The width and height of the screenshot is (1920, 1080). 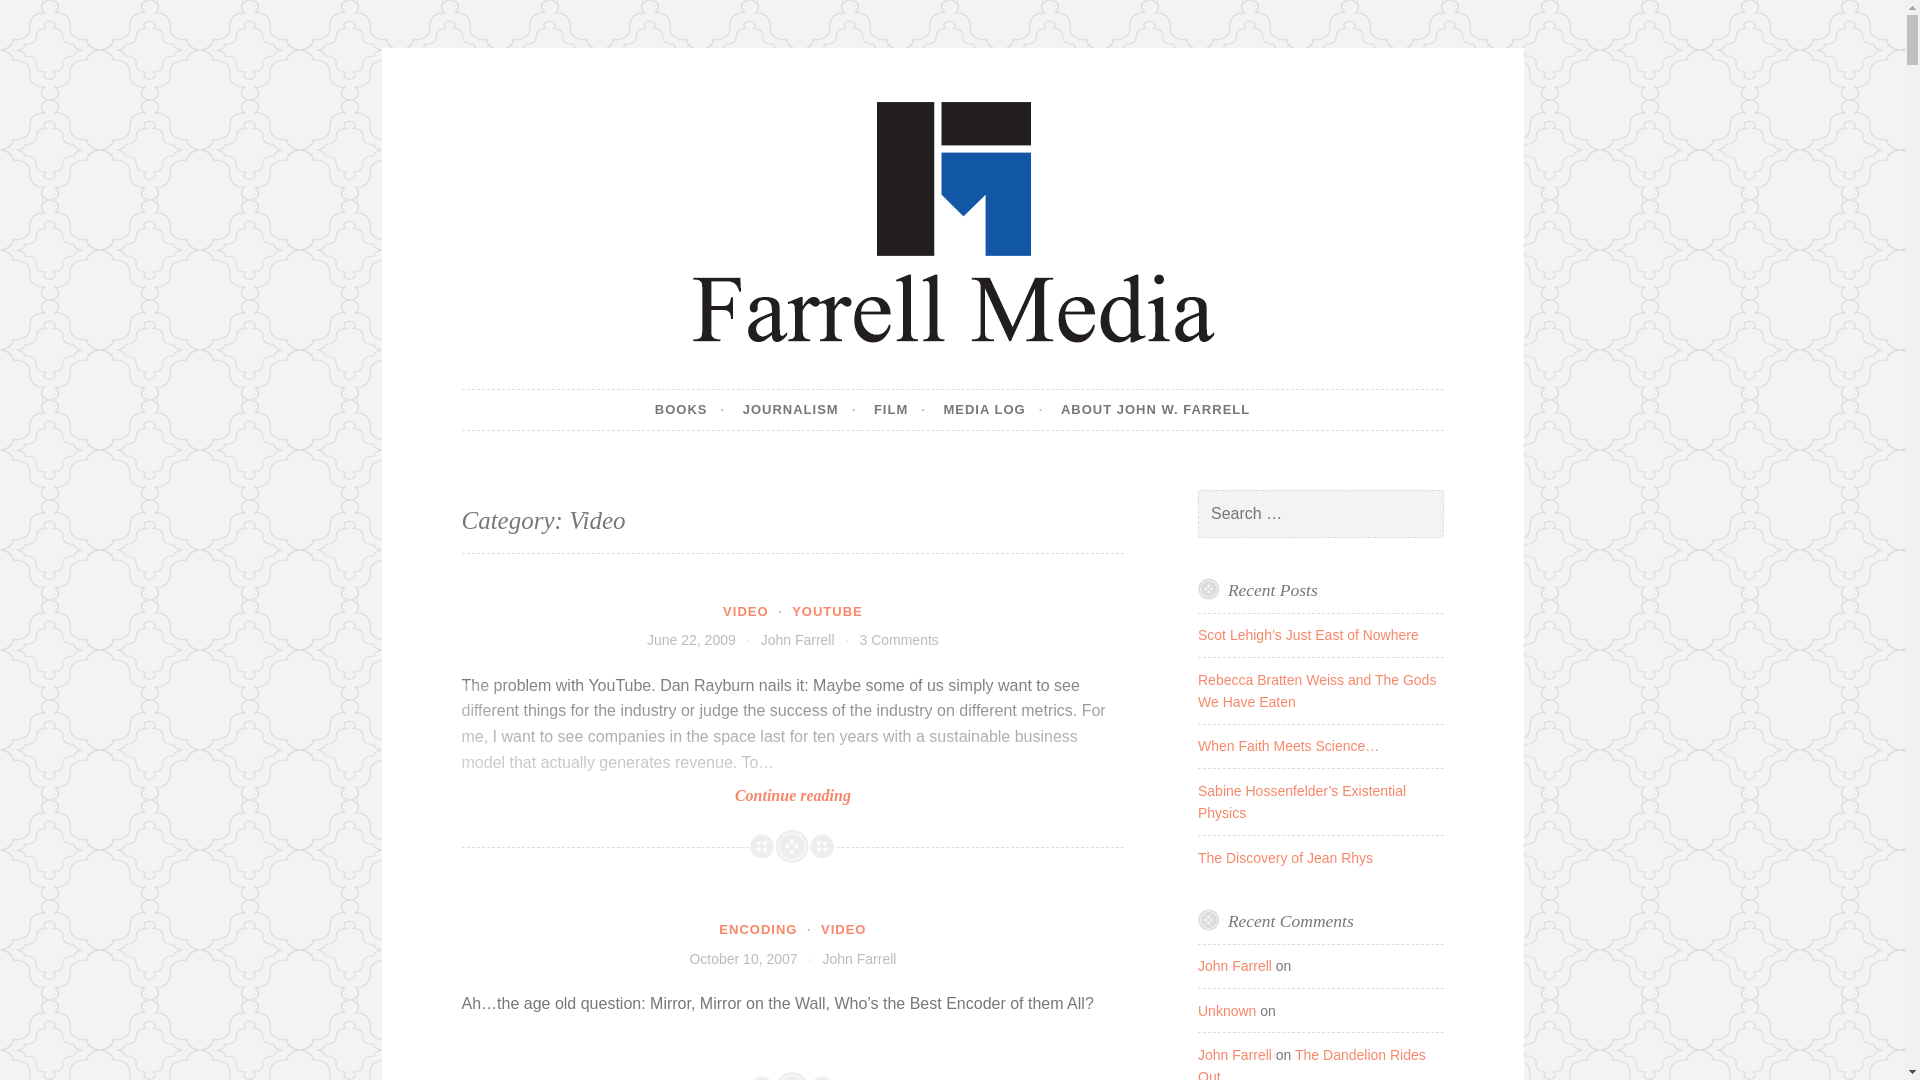 What do you see at coordinates (44, 18) in the screenshot?
I see `Search` at bounding box center [44, 18].